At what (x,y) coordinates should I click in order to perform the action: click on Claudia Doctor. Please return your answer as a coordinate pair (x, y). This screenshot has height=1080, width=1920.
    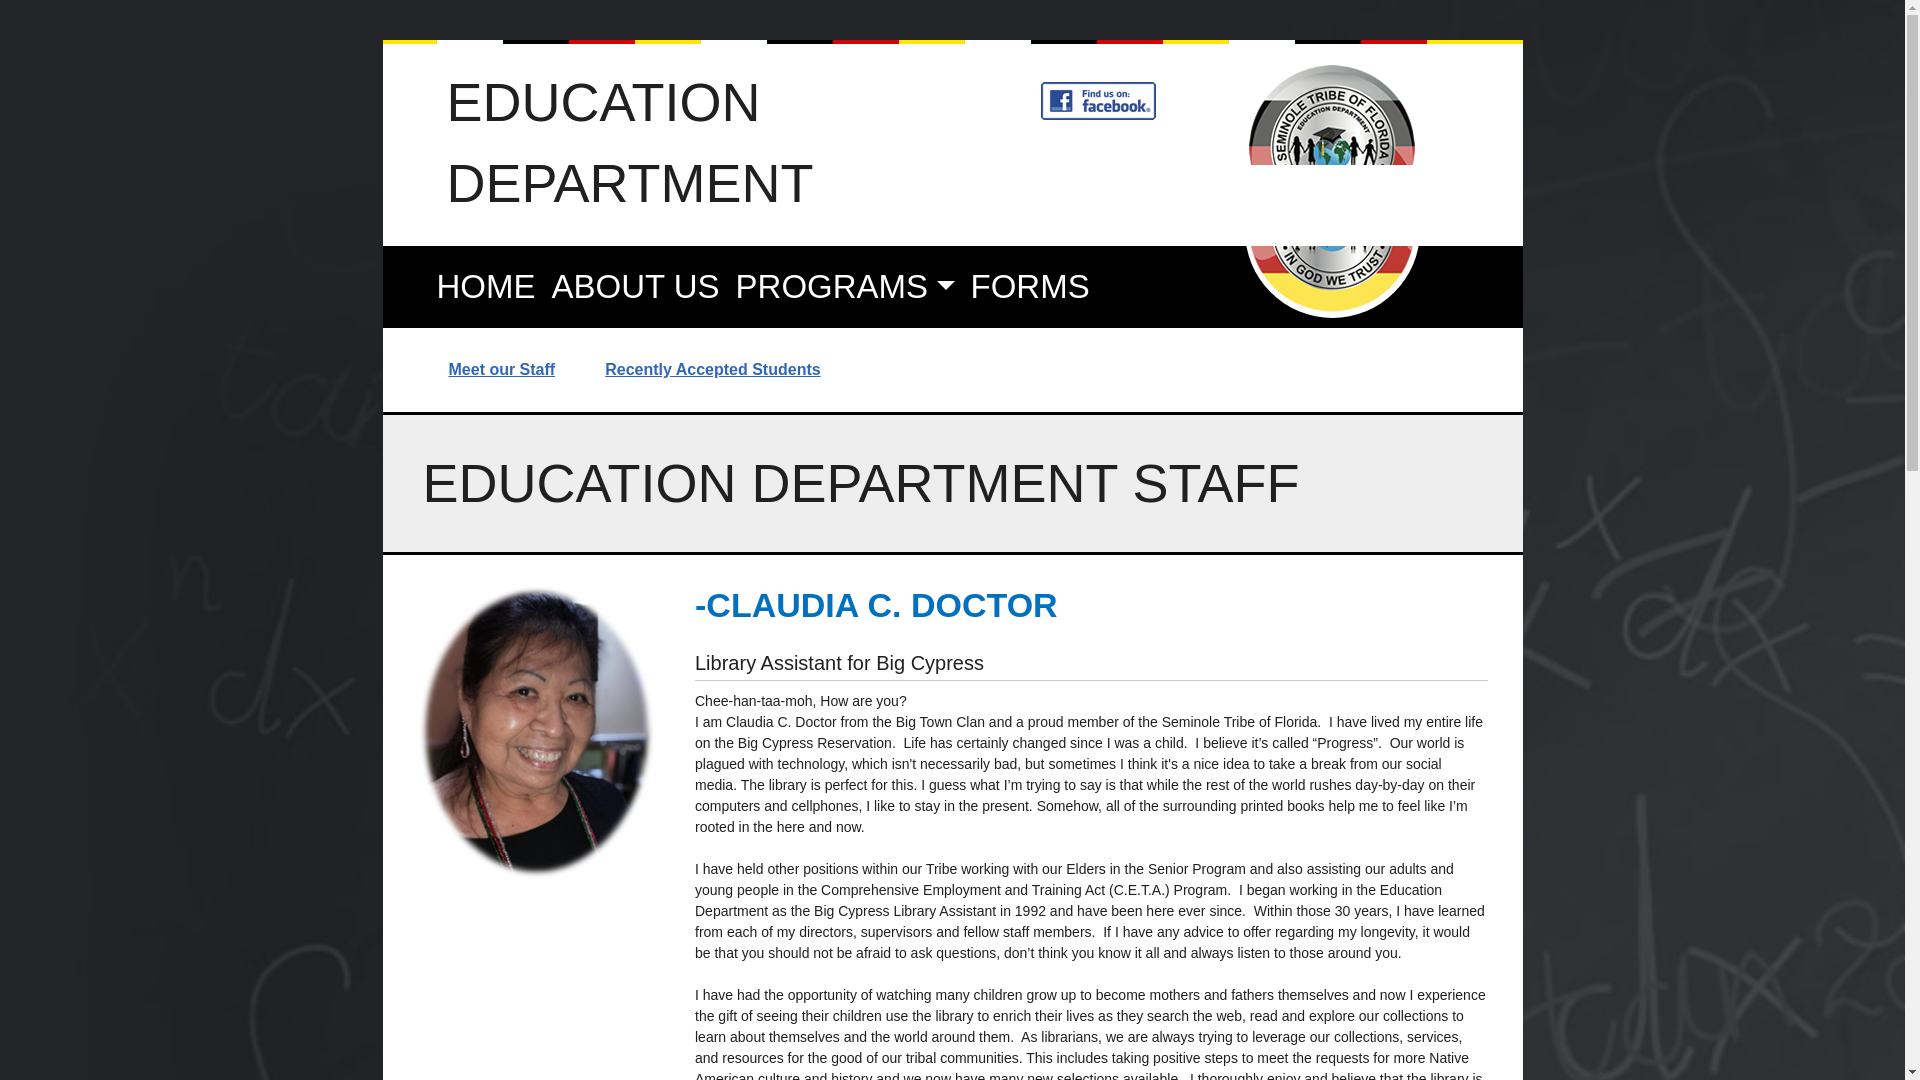
    Looking at the image, I should click on (537, 732).